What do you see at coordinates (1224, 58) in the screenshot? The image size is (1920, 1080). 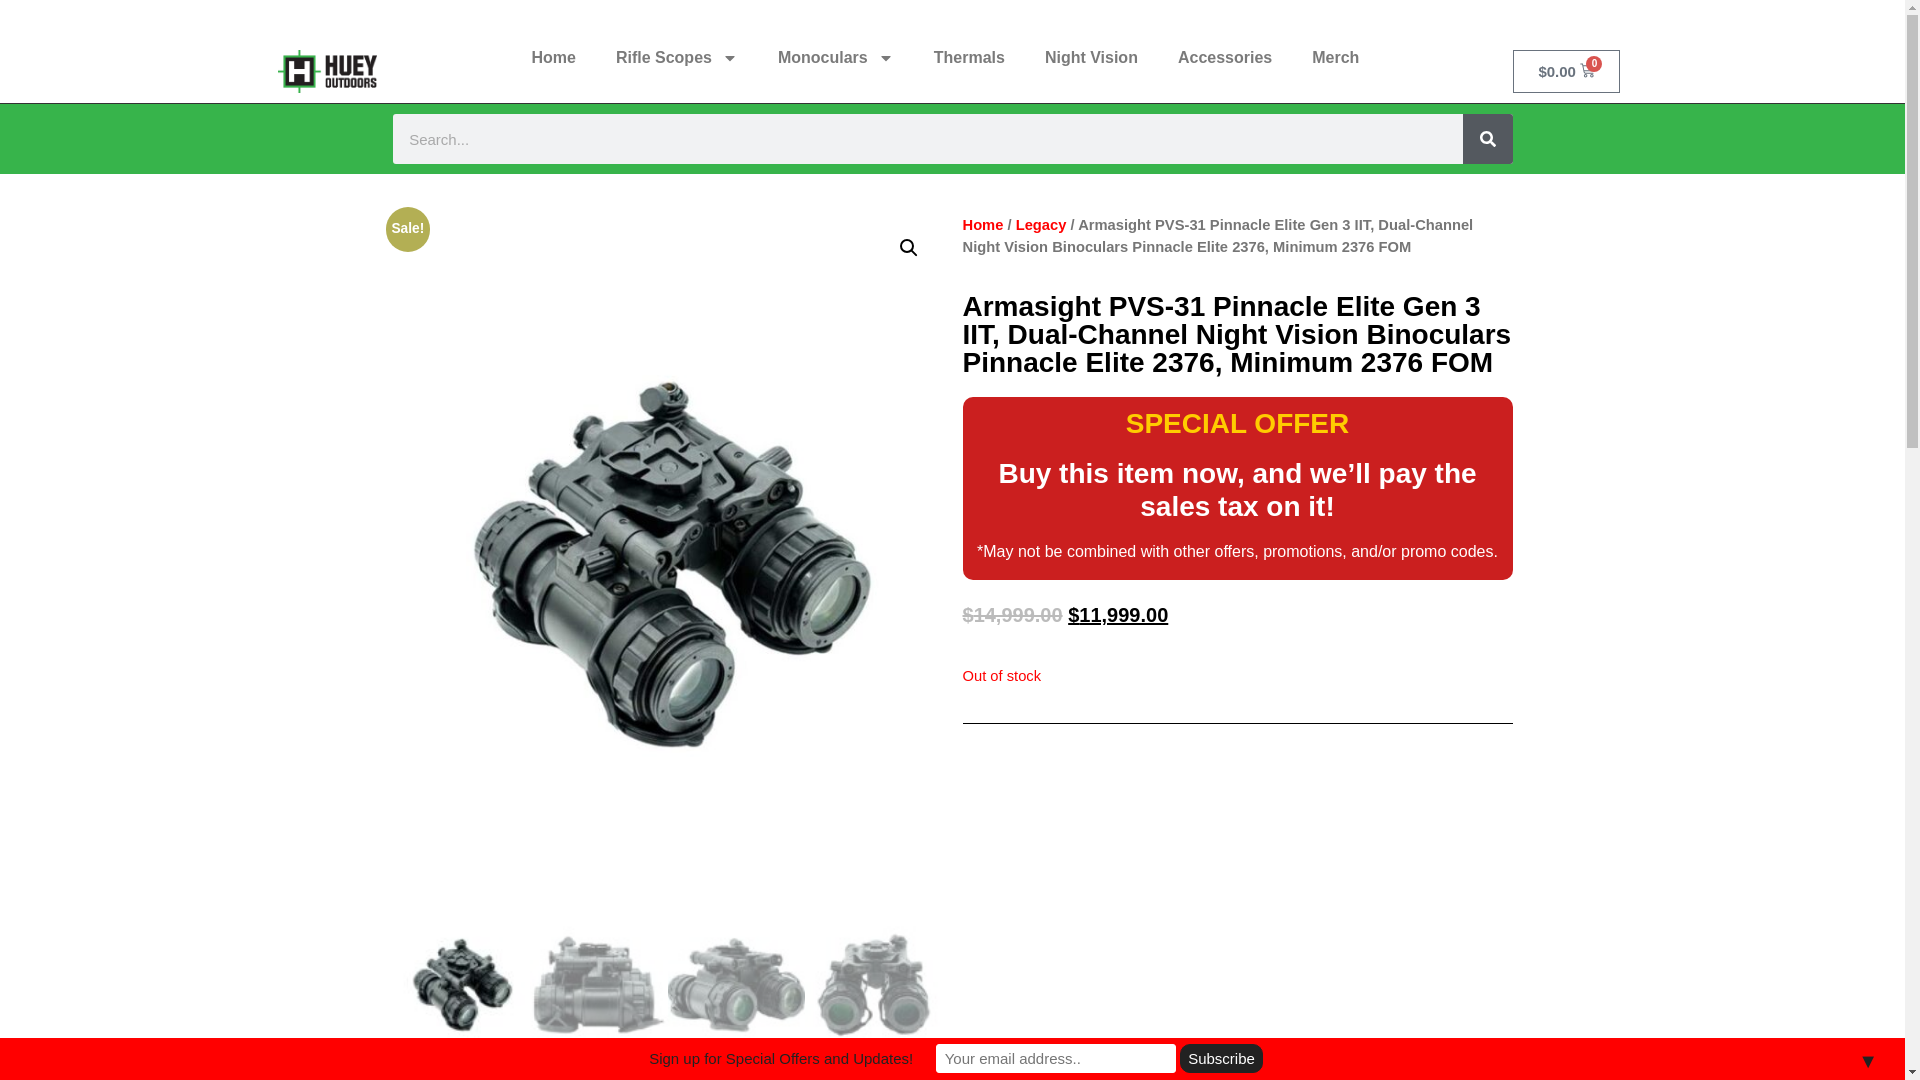 I see `Accessories` at bounding box center [1224, 58].